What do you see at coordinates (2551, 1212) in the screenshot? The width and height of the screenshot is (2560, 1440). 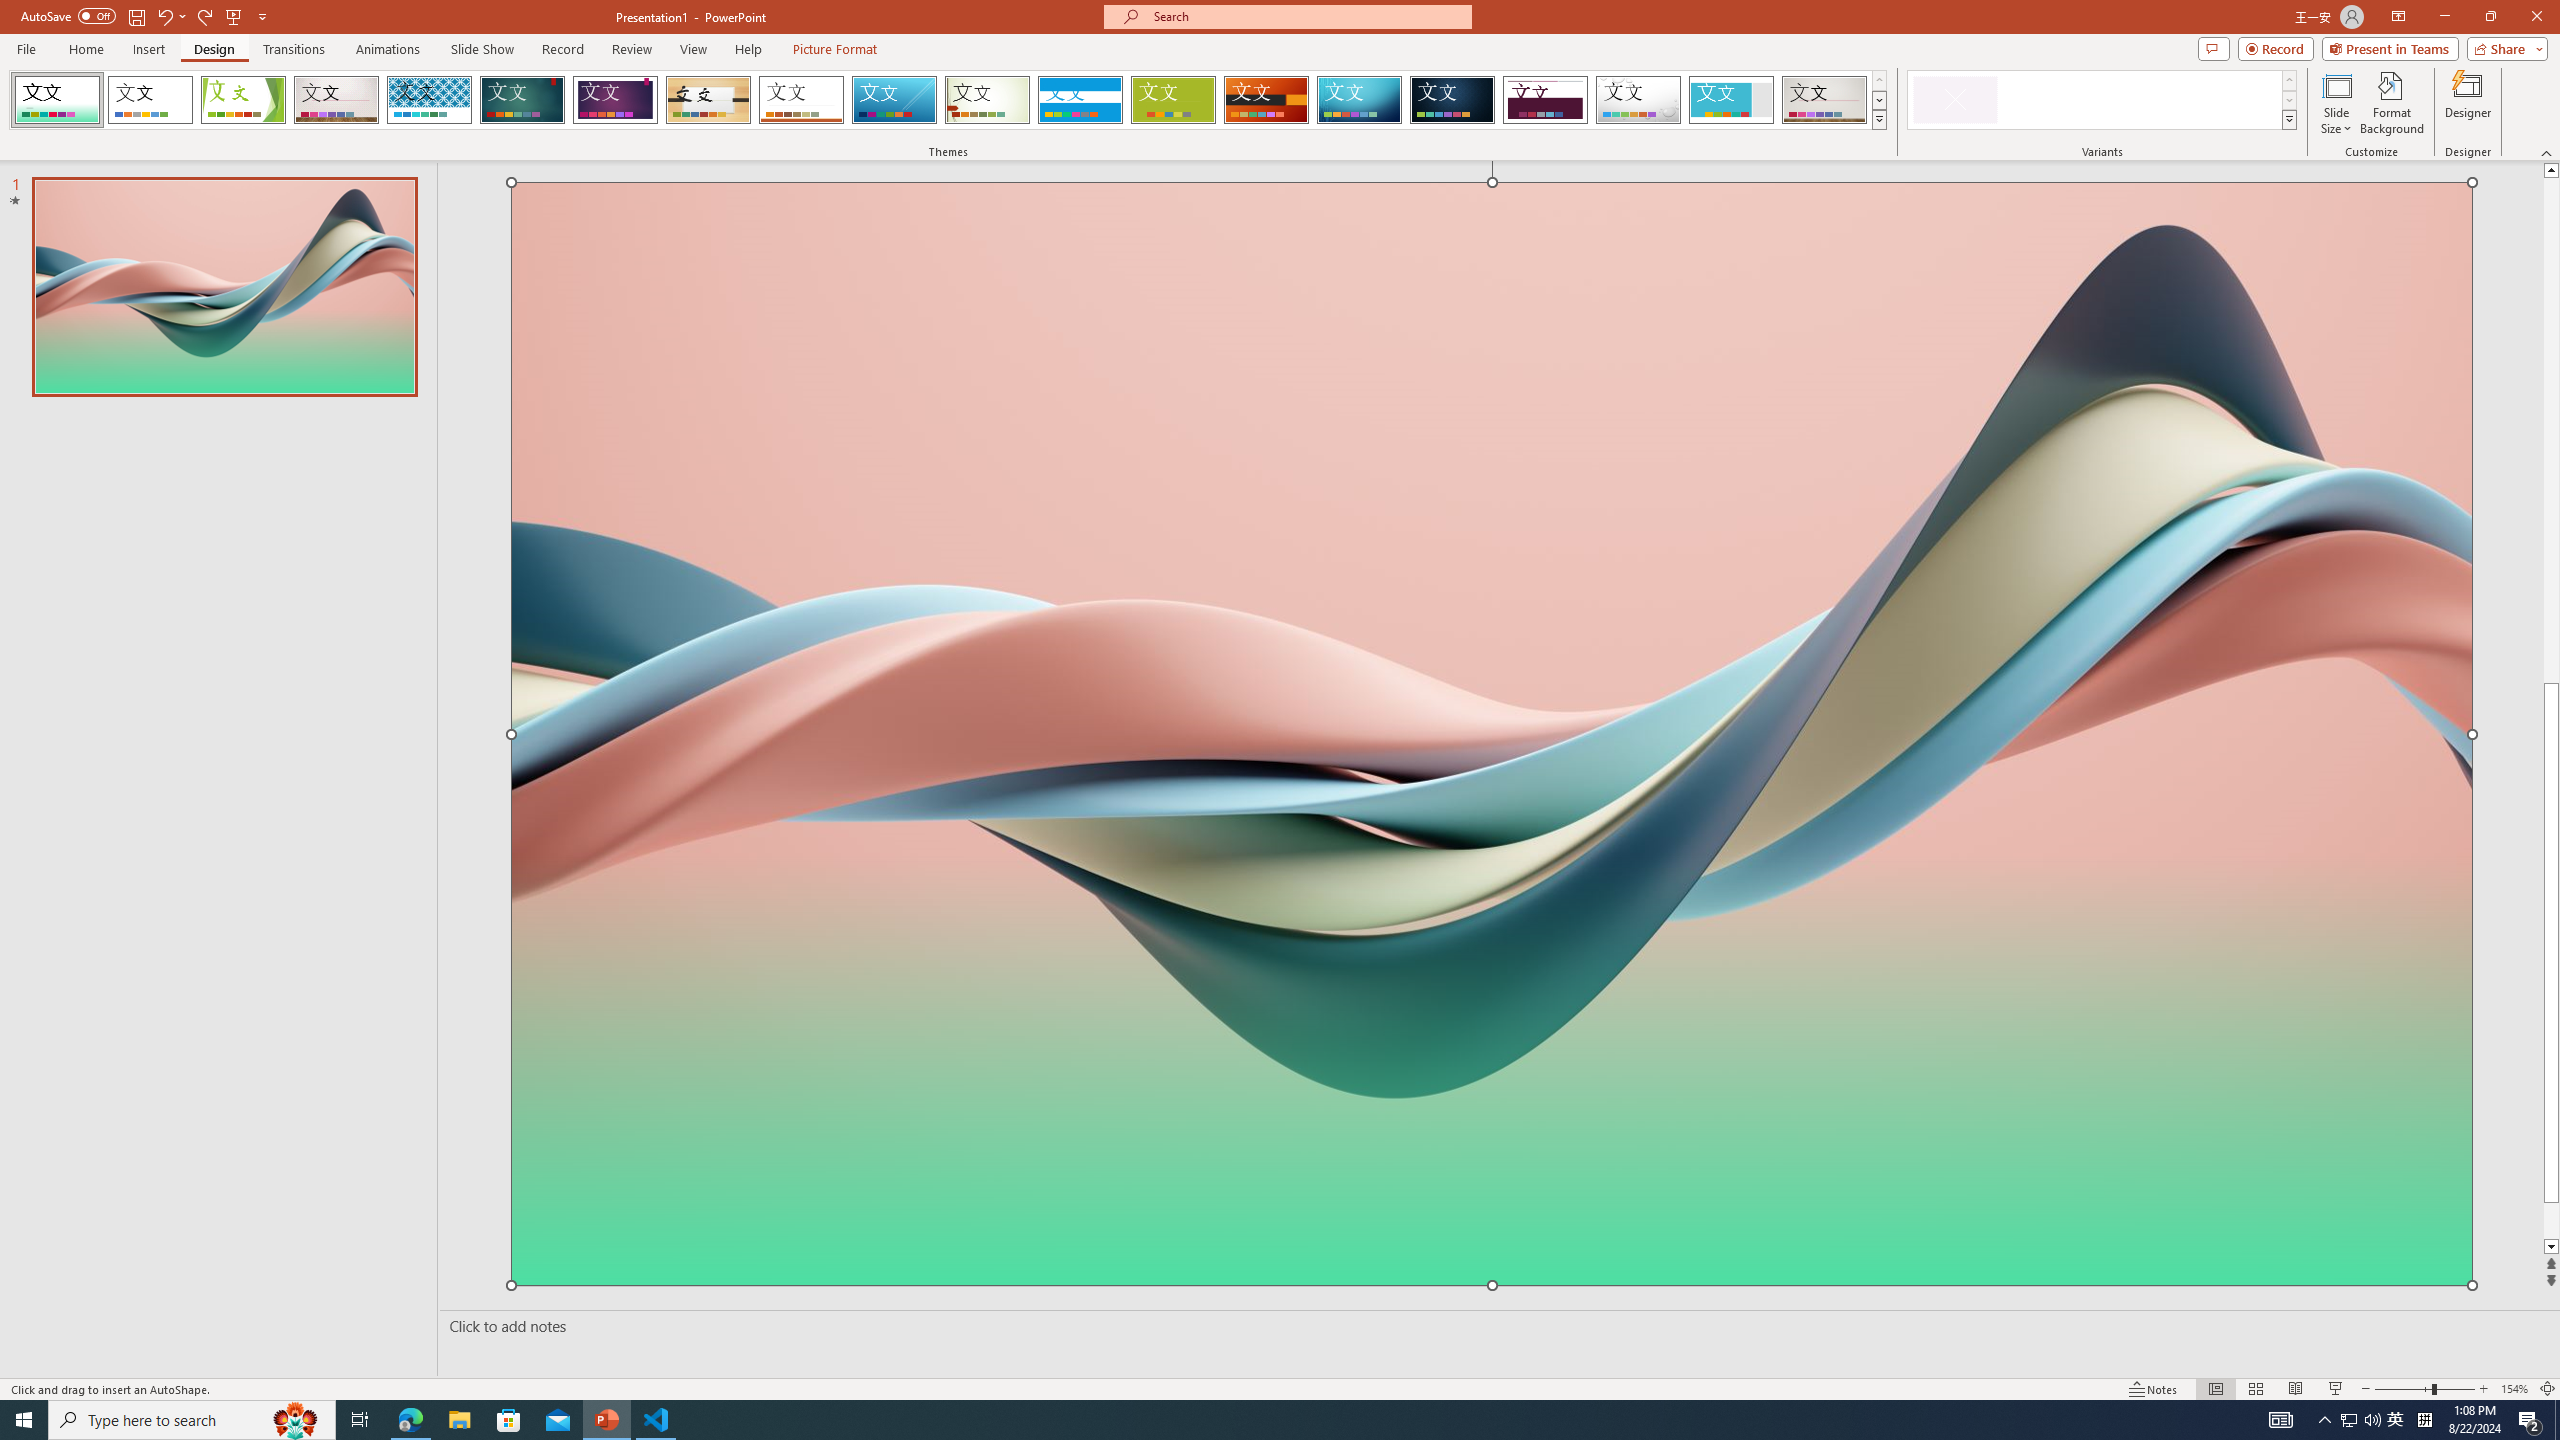 I see `Page down` at bounding box center [2551, 1212].